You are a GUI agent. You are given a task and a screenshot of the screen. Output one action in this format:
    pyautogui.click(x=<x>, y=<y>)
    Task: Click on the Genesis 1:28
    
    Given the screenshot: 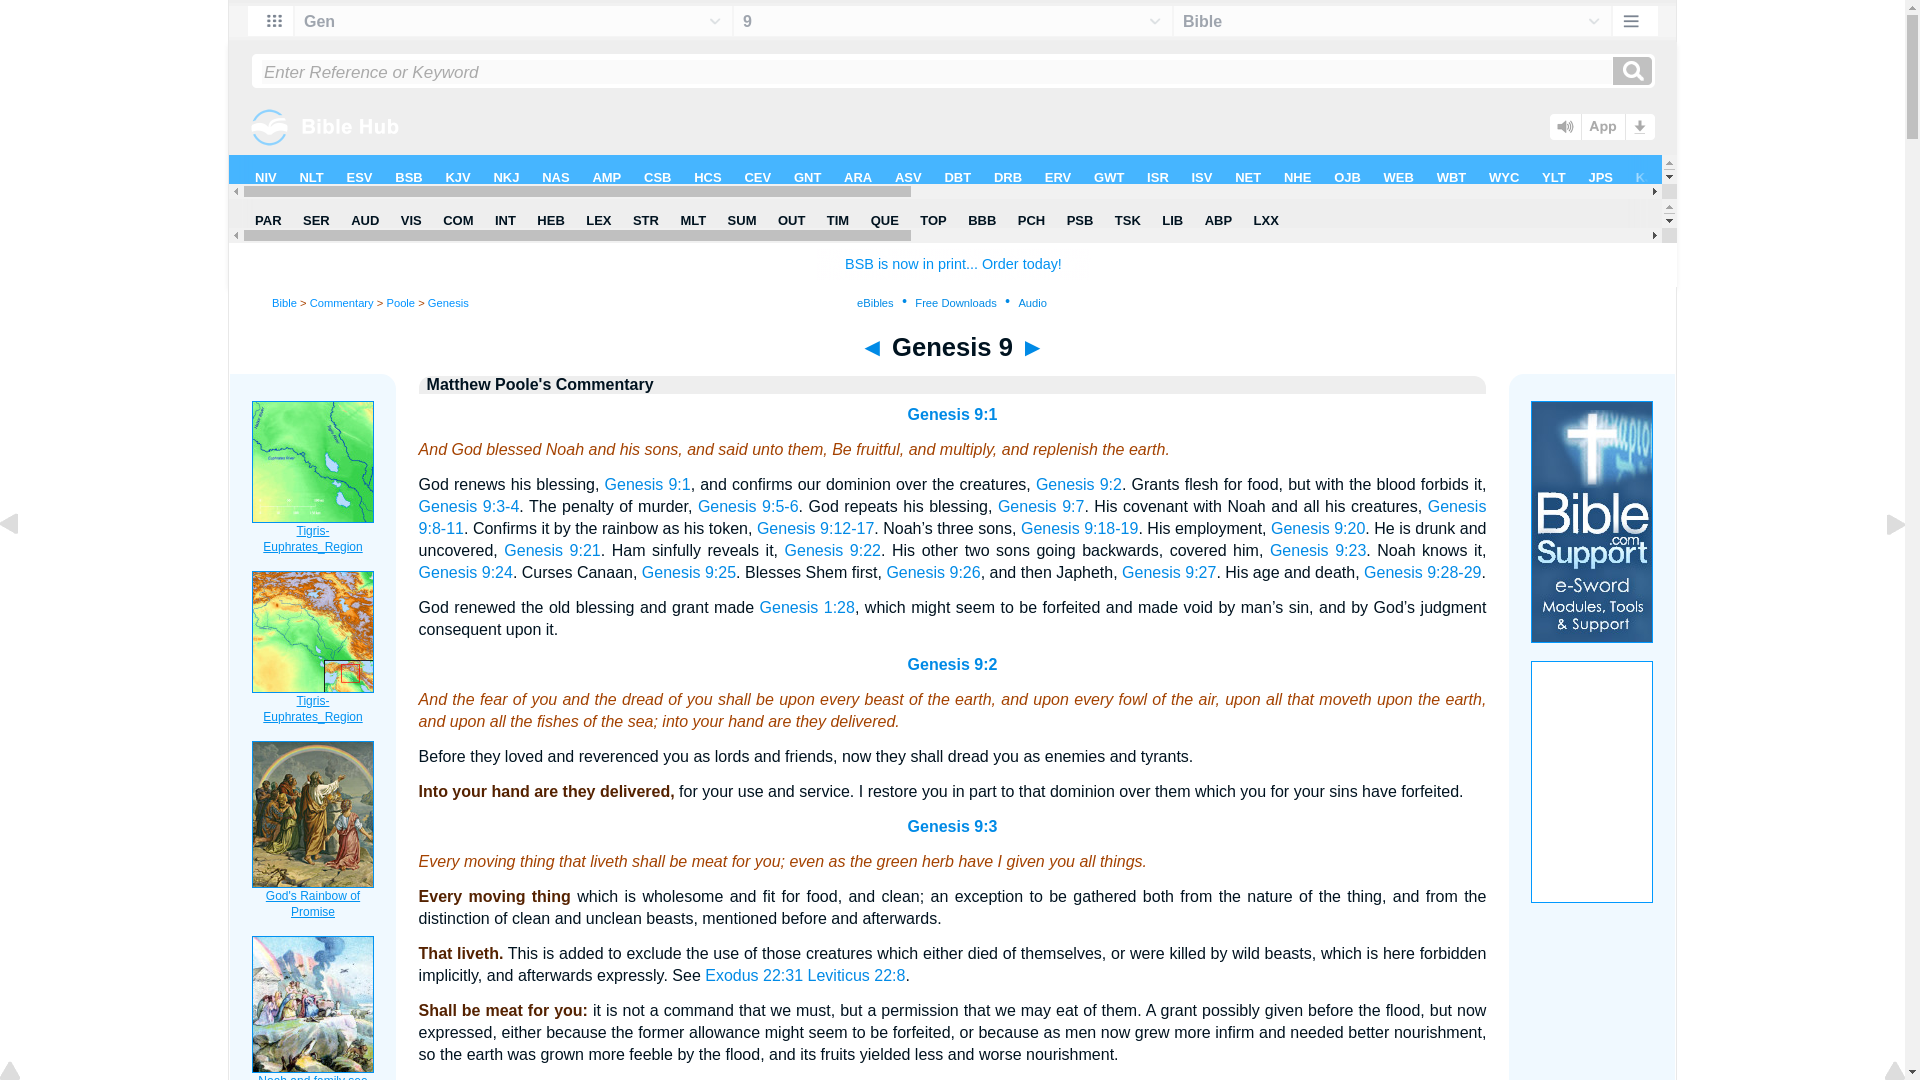 What is the action you would take?
    pyautogui.click(x=807, y=607)
    